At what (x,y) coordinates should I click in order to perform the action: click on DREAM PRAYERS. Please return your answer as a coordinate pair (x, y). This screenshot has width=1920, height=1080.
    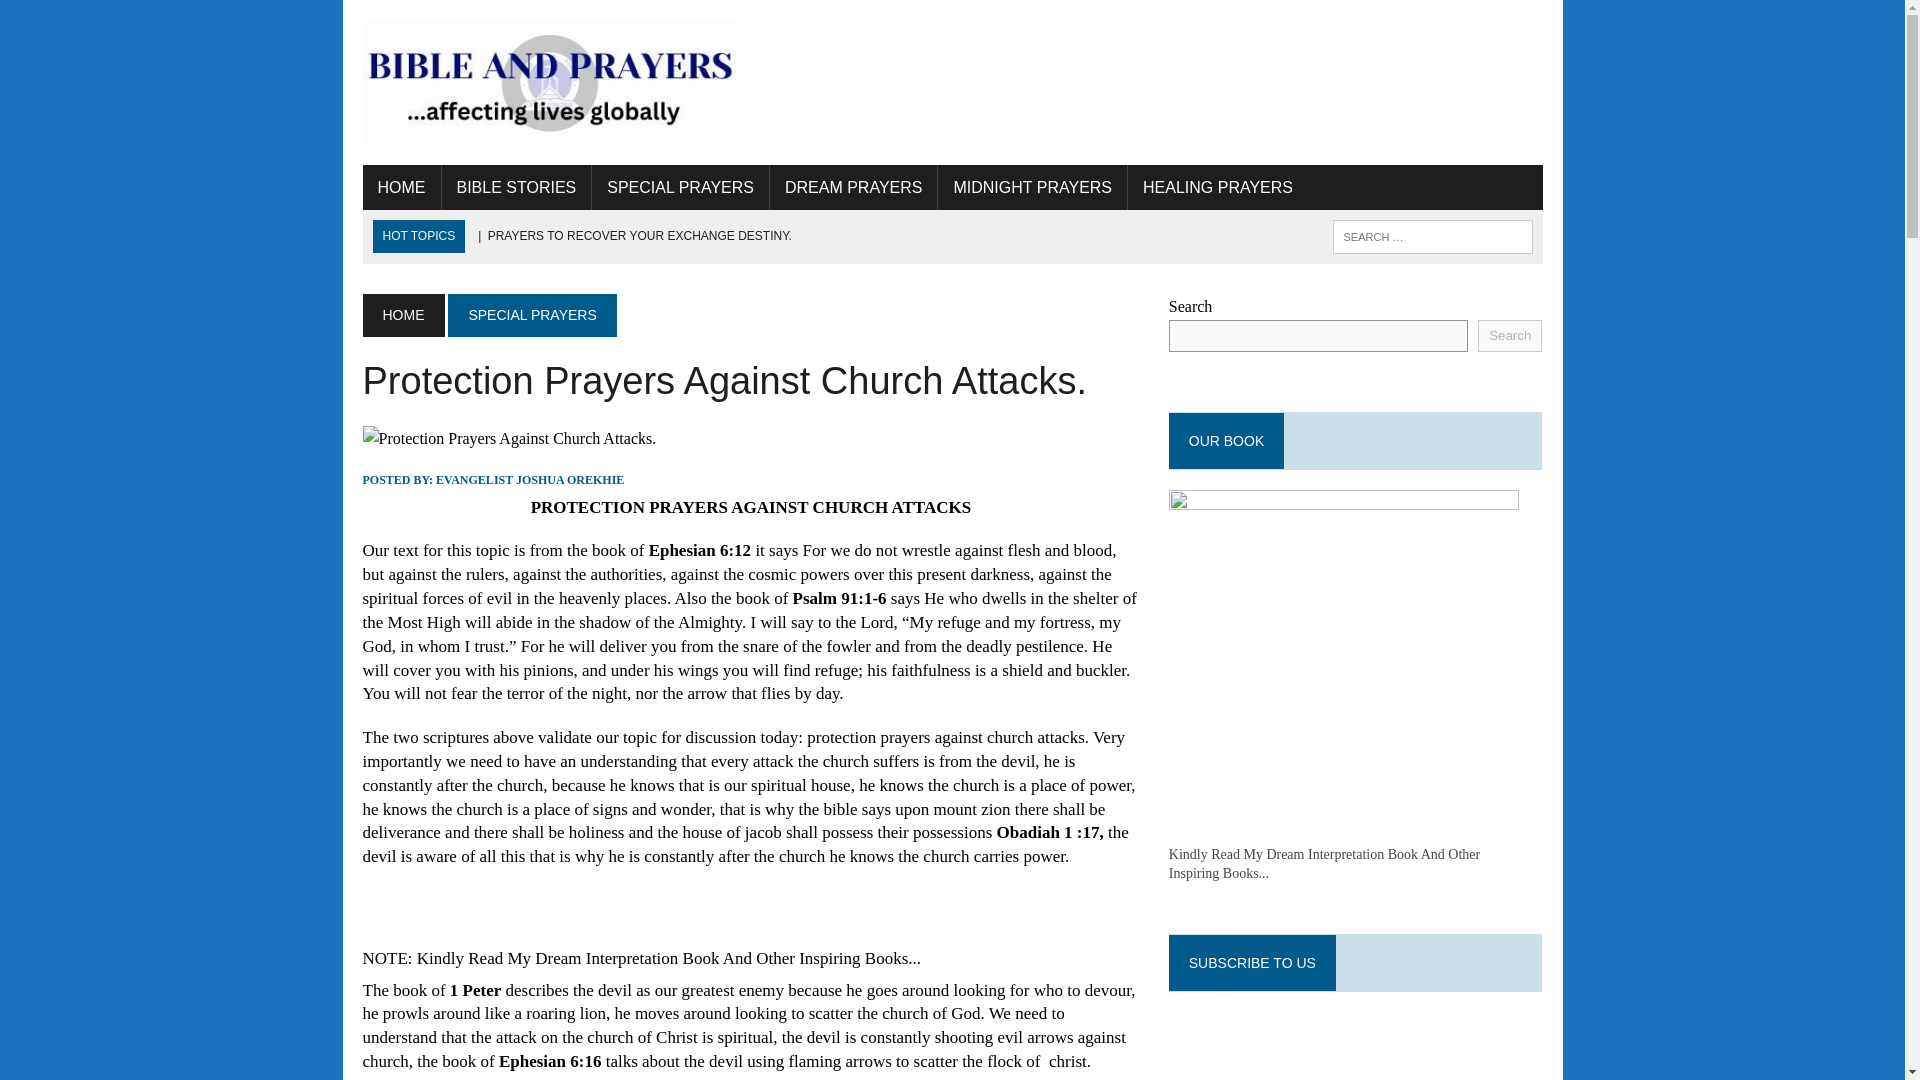
    Looking at the image, I should click on (854, 188).